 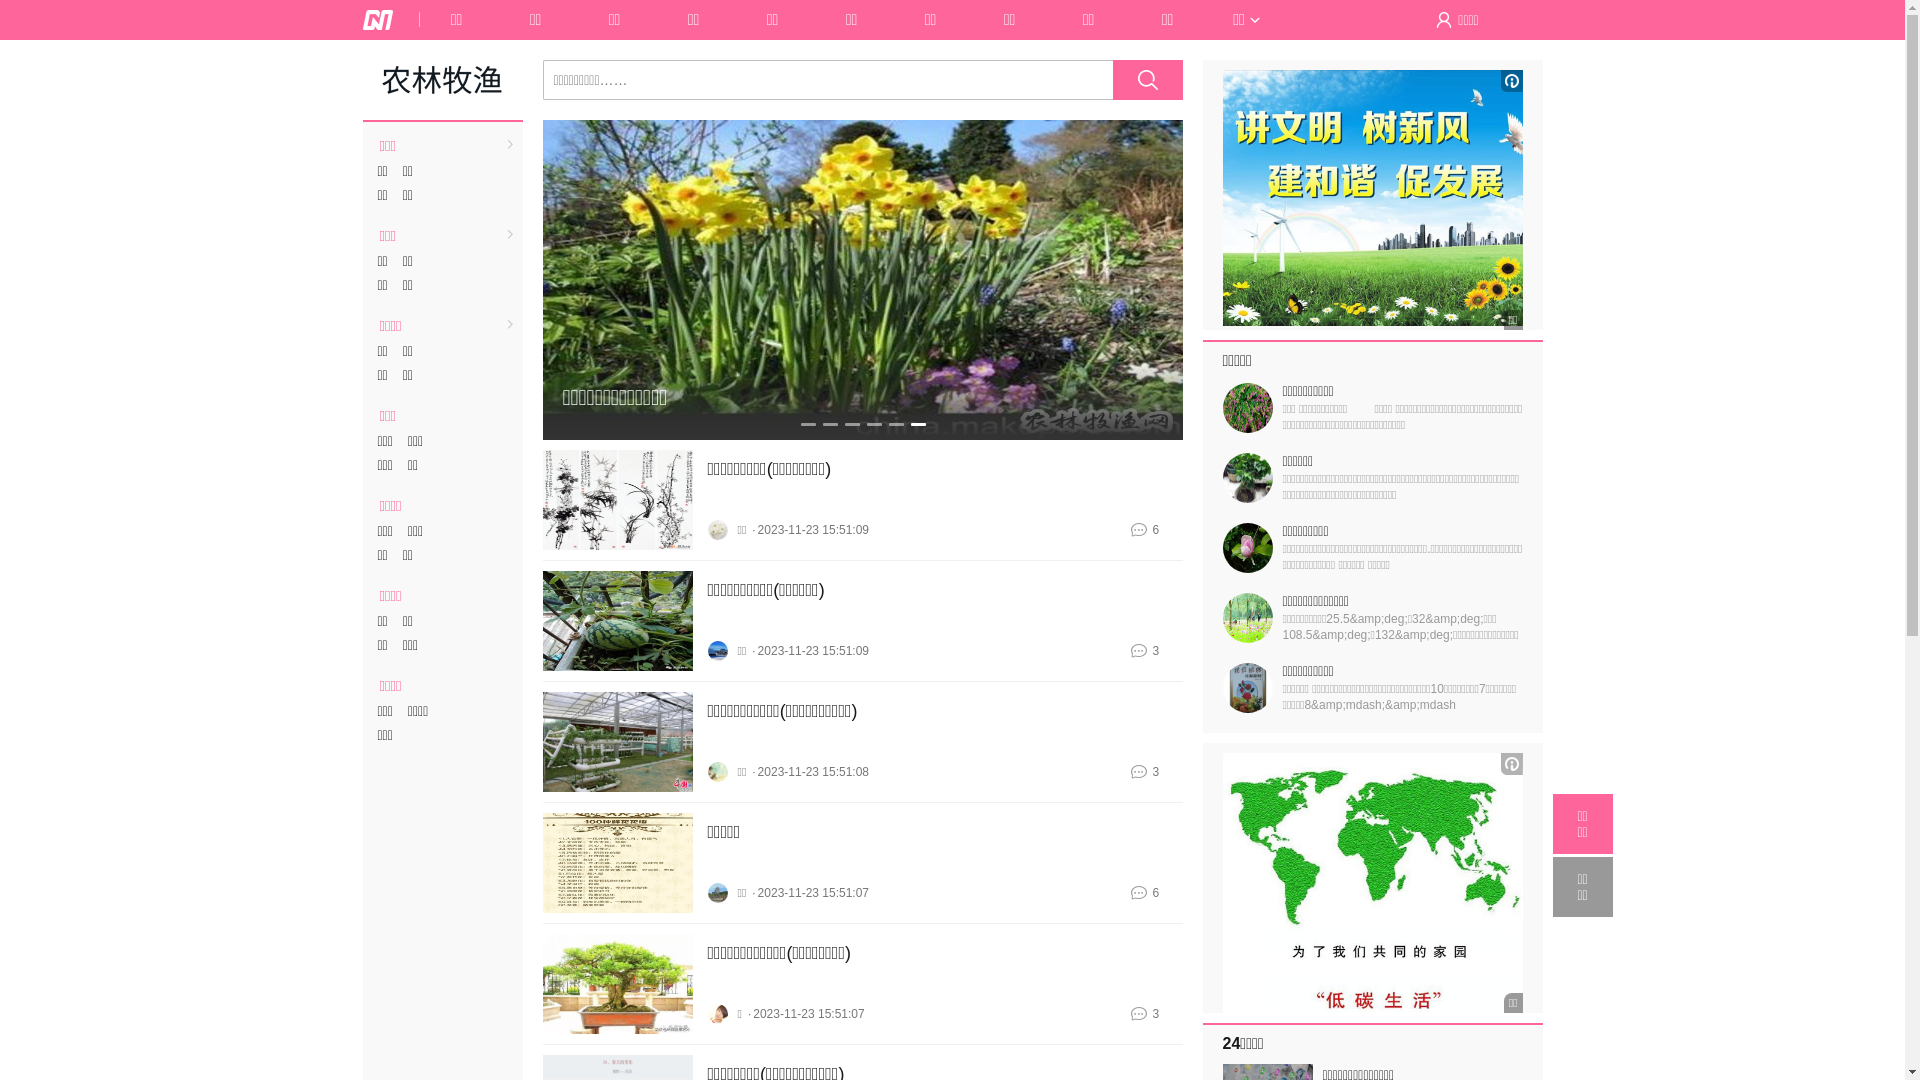 What do you see at coordinates (1156, 530) in the screenshot?
I see `6` at bounding box center [1156, 530].